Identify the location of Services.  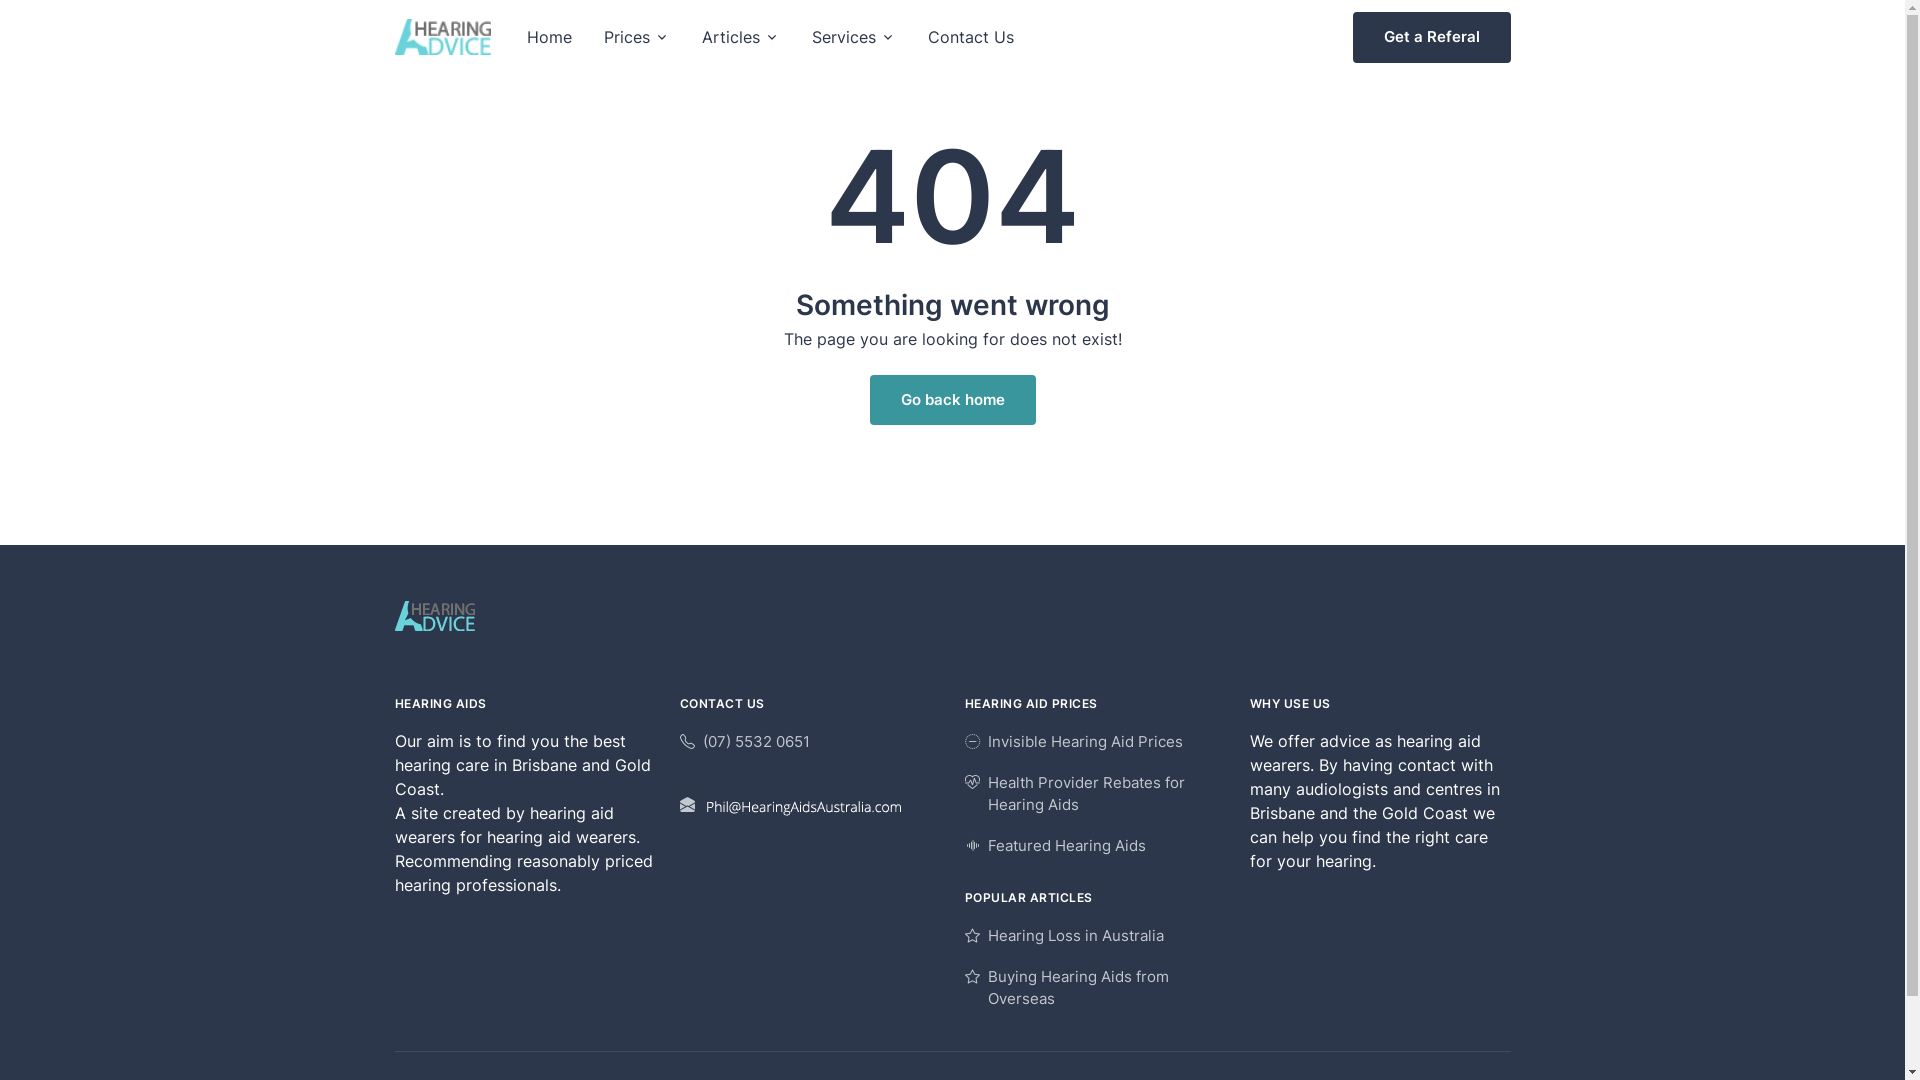
(854, 37).